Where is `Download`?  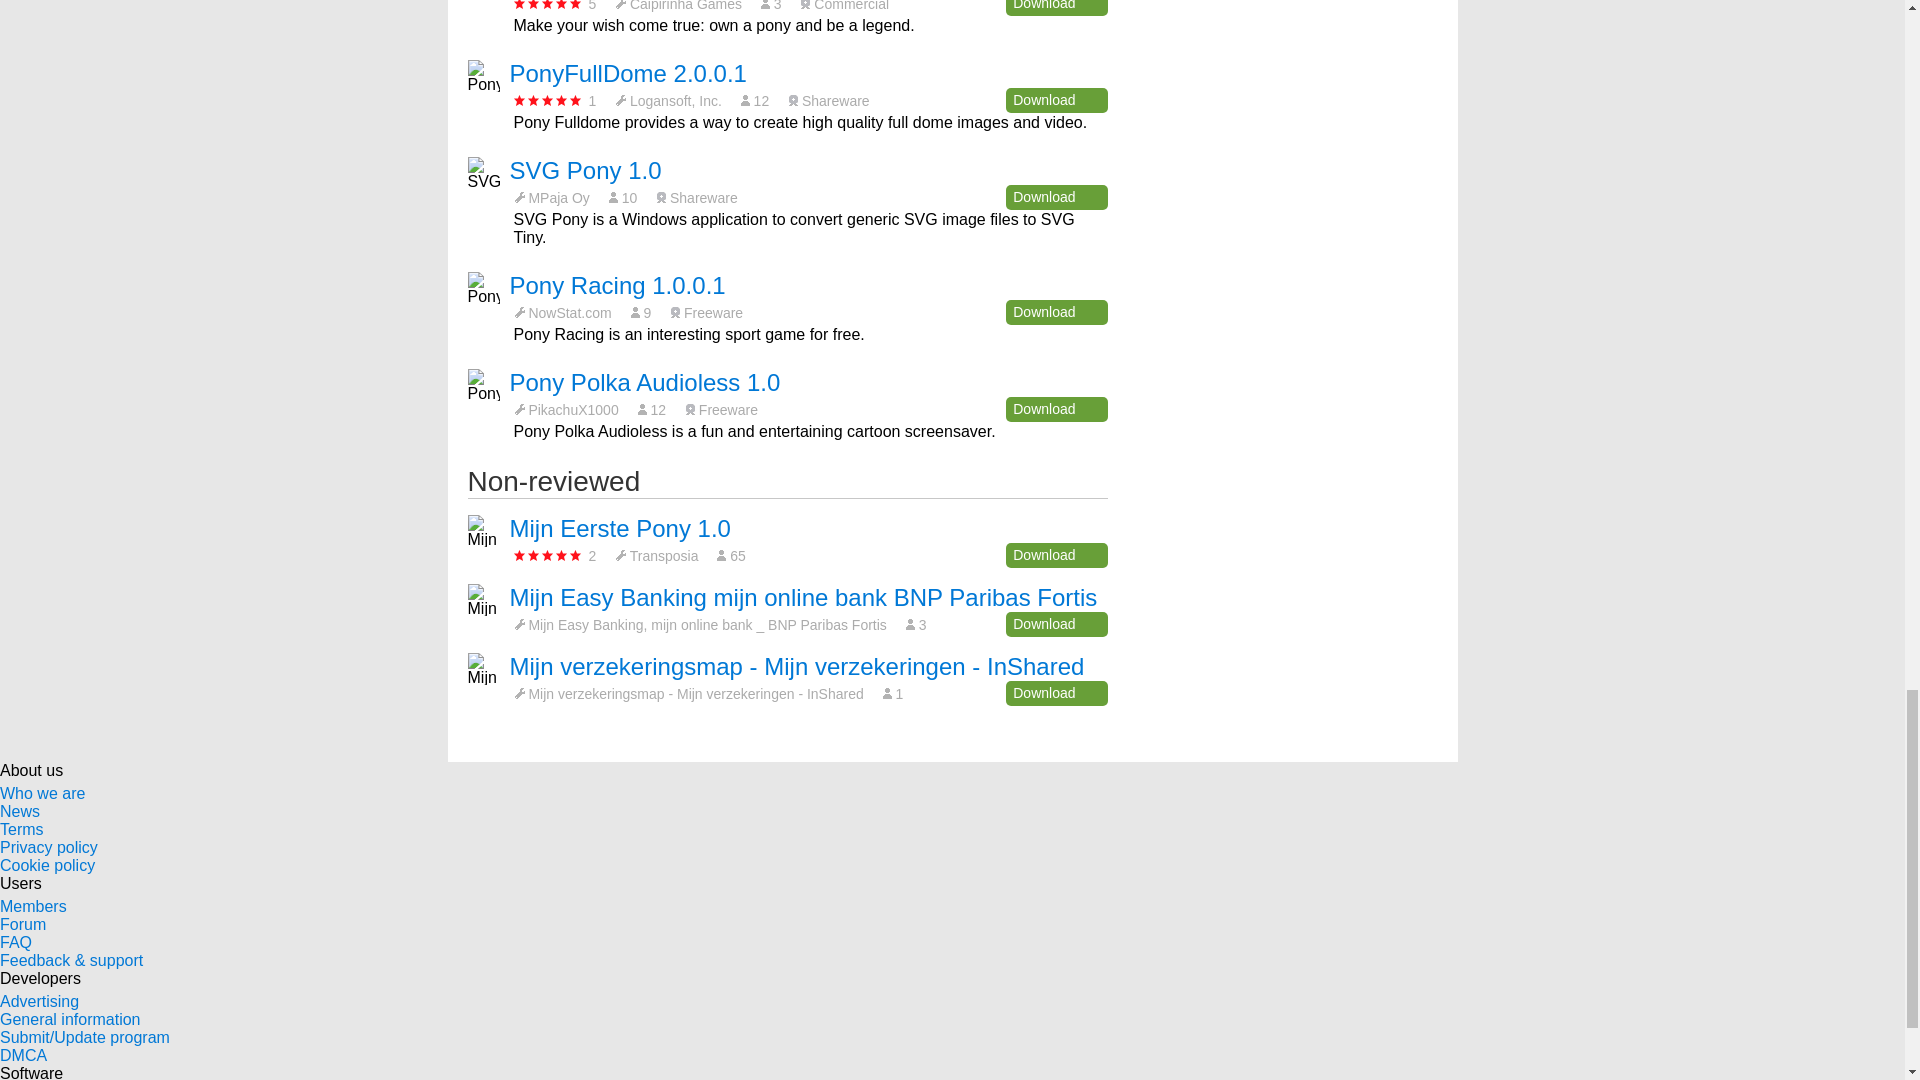 Download is located at coordinates (1056, 100).